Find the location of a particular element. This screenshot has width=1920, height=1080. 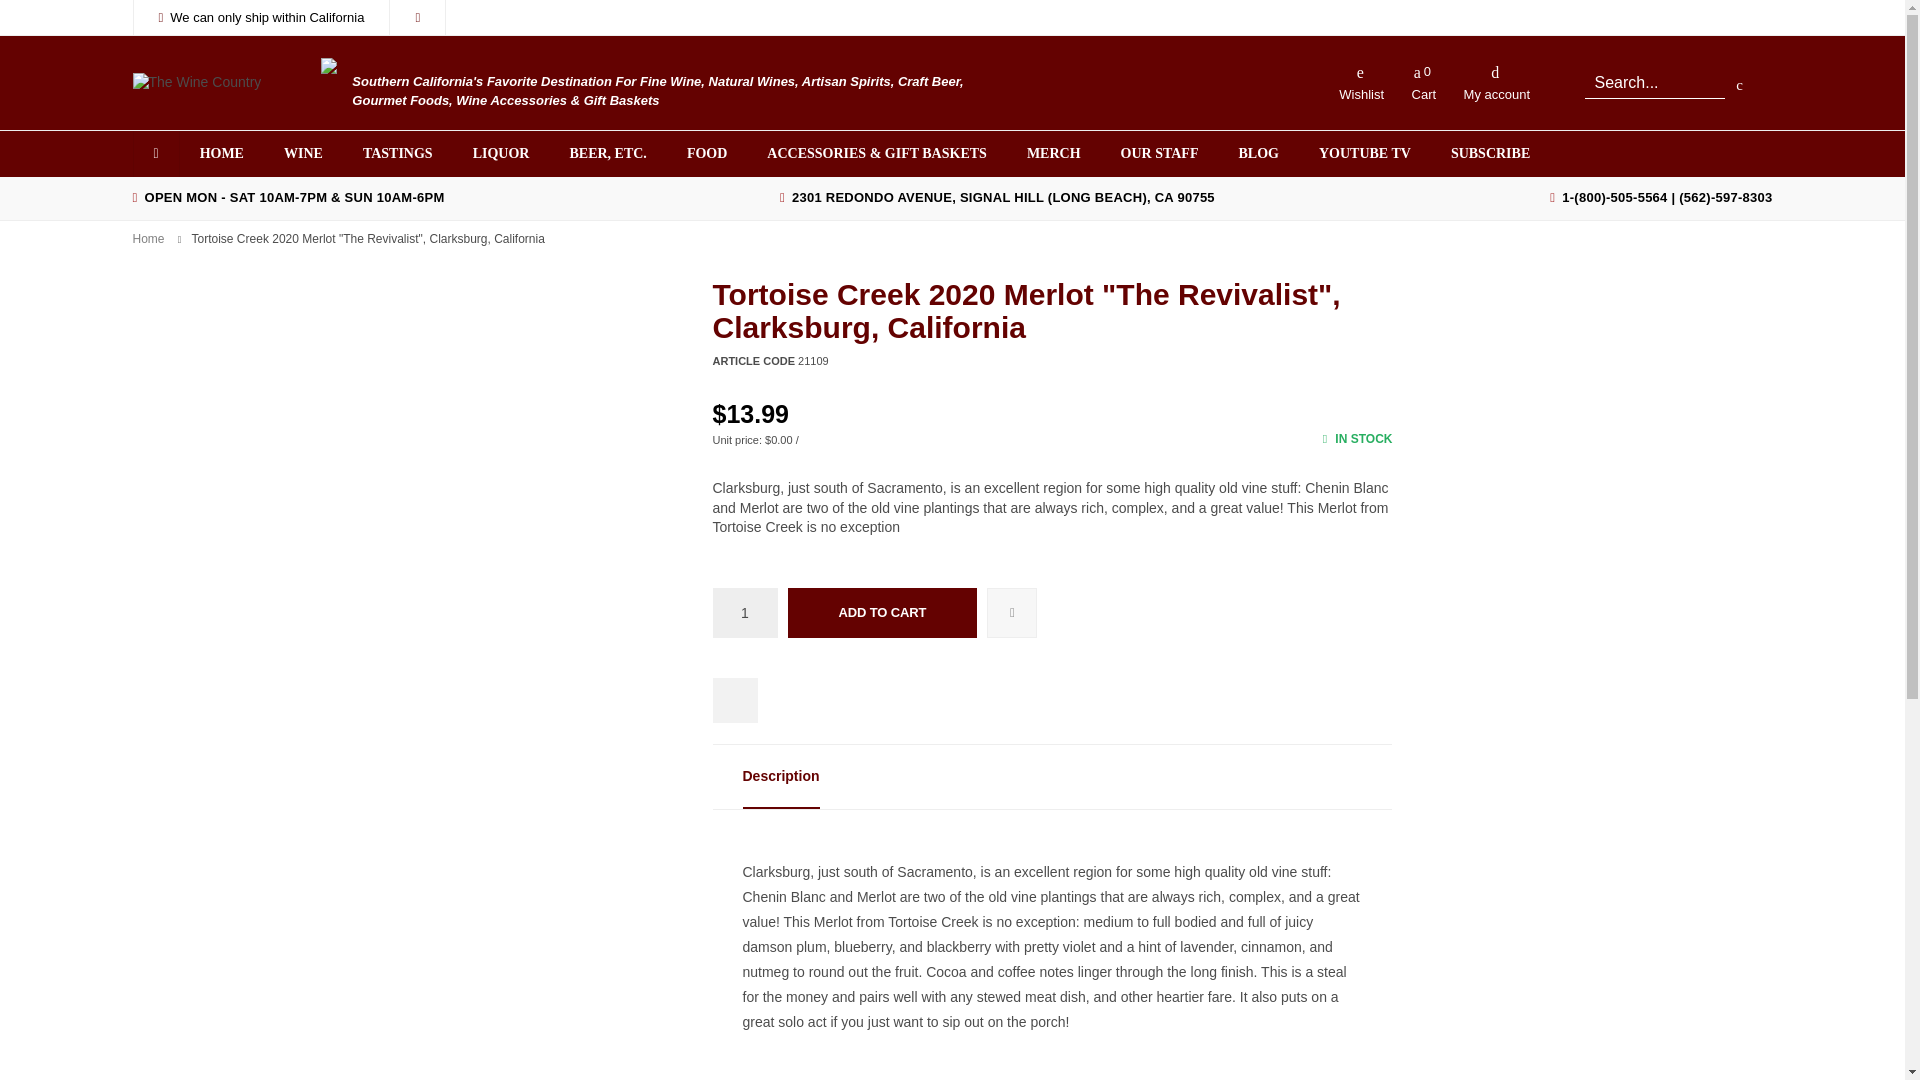

My account is located at coordinates (1495, 82).